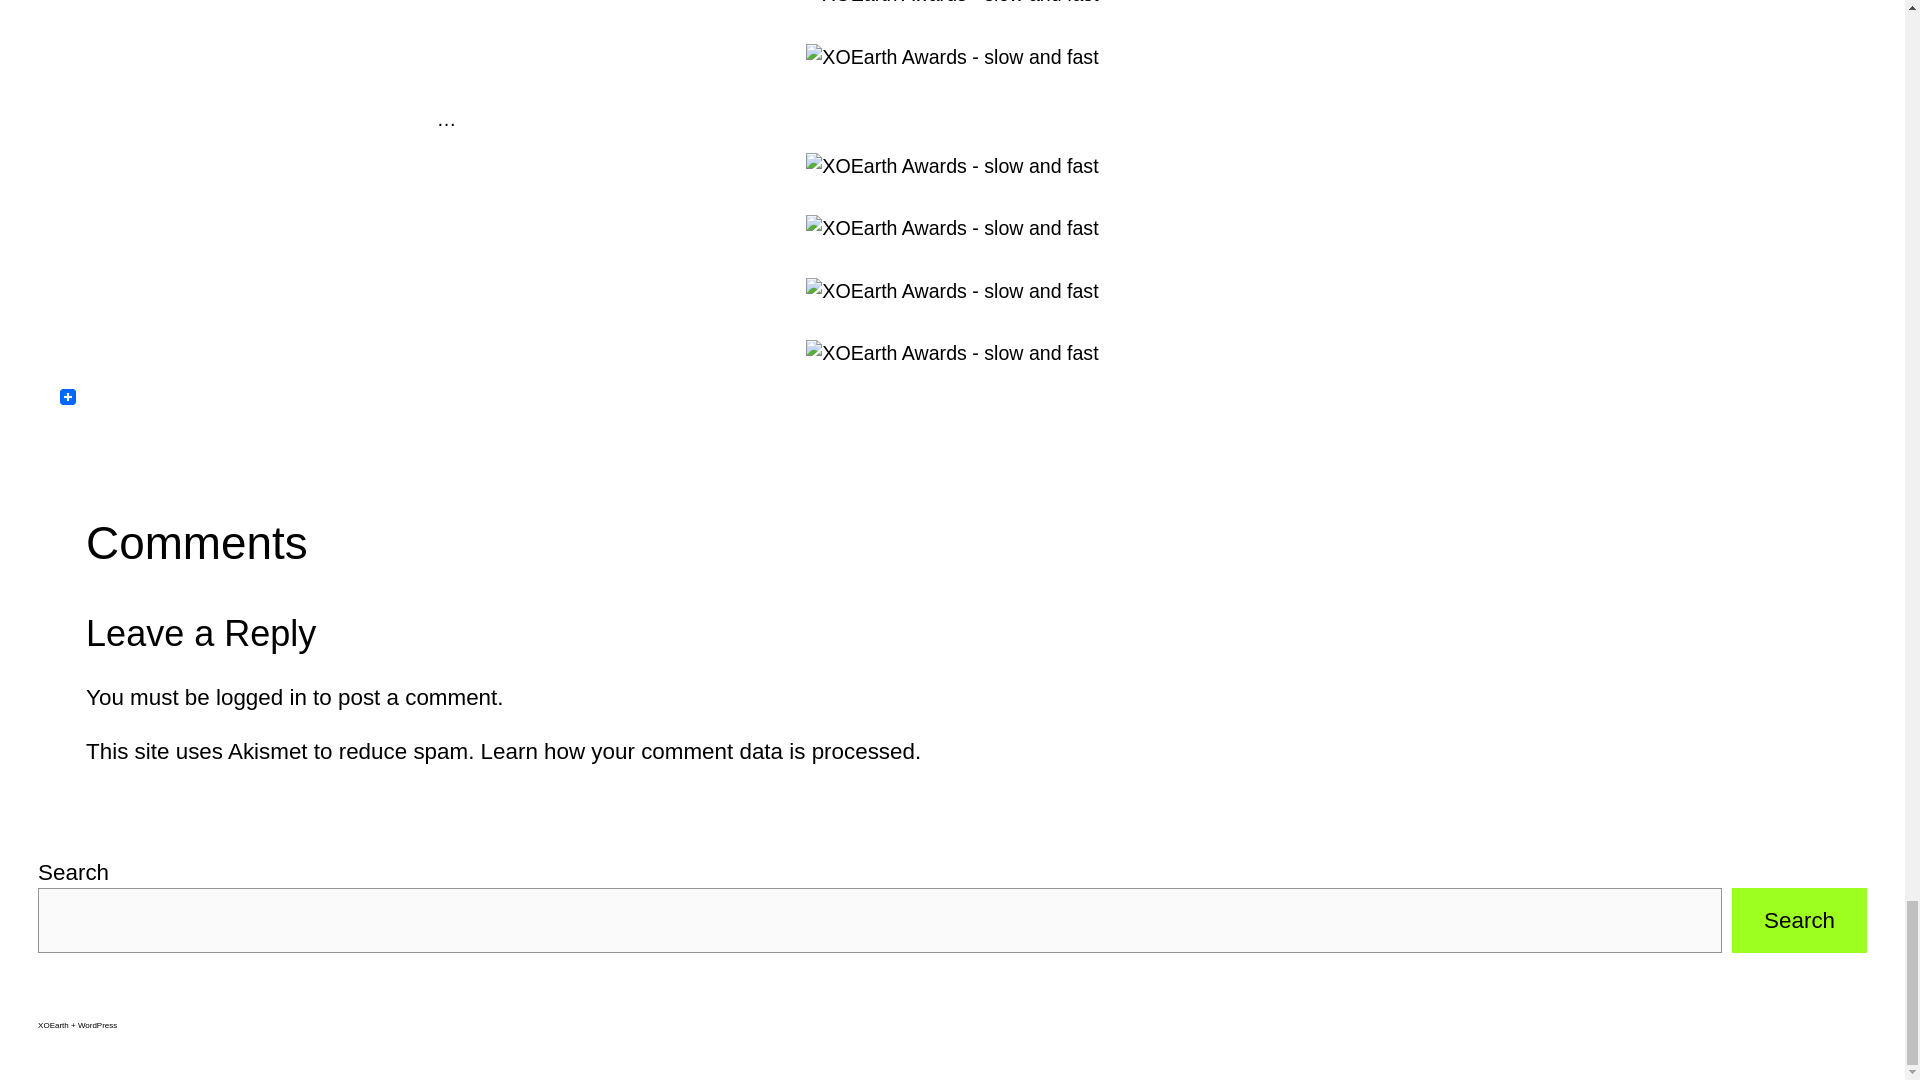  Describe the element at coordinates (952, 228) in the screenshot. I see `XOEarth Awards - slow and fast` at that location.